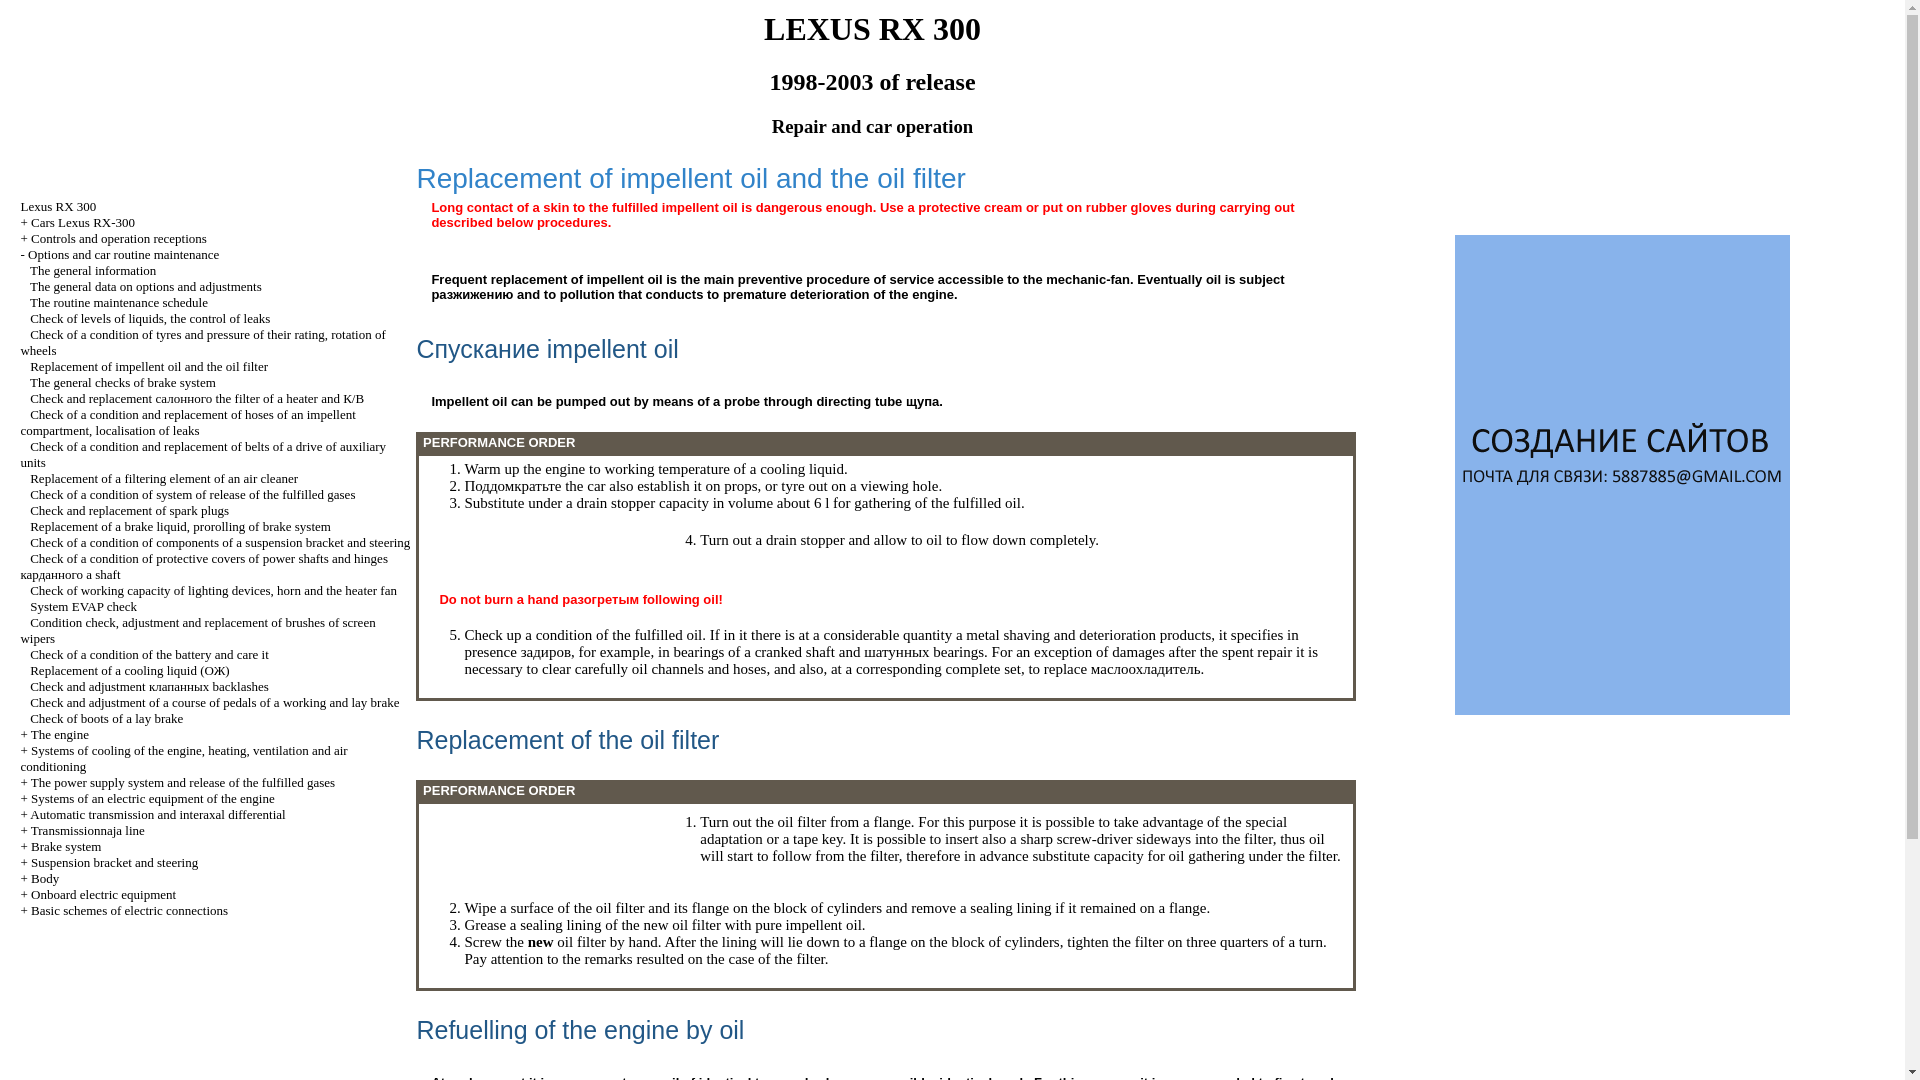  Describe the element at coordinates (149, 366) in the screenshot. I see `Replacement of impellent oil and the oil filter` at that location.